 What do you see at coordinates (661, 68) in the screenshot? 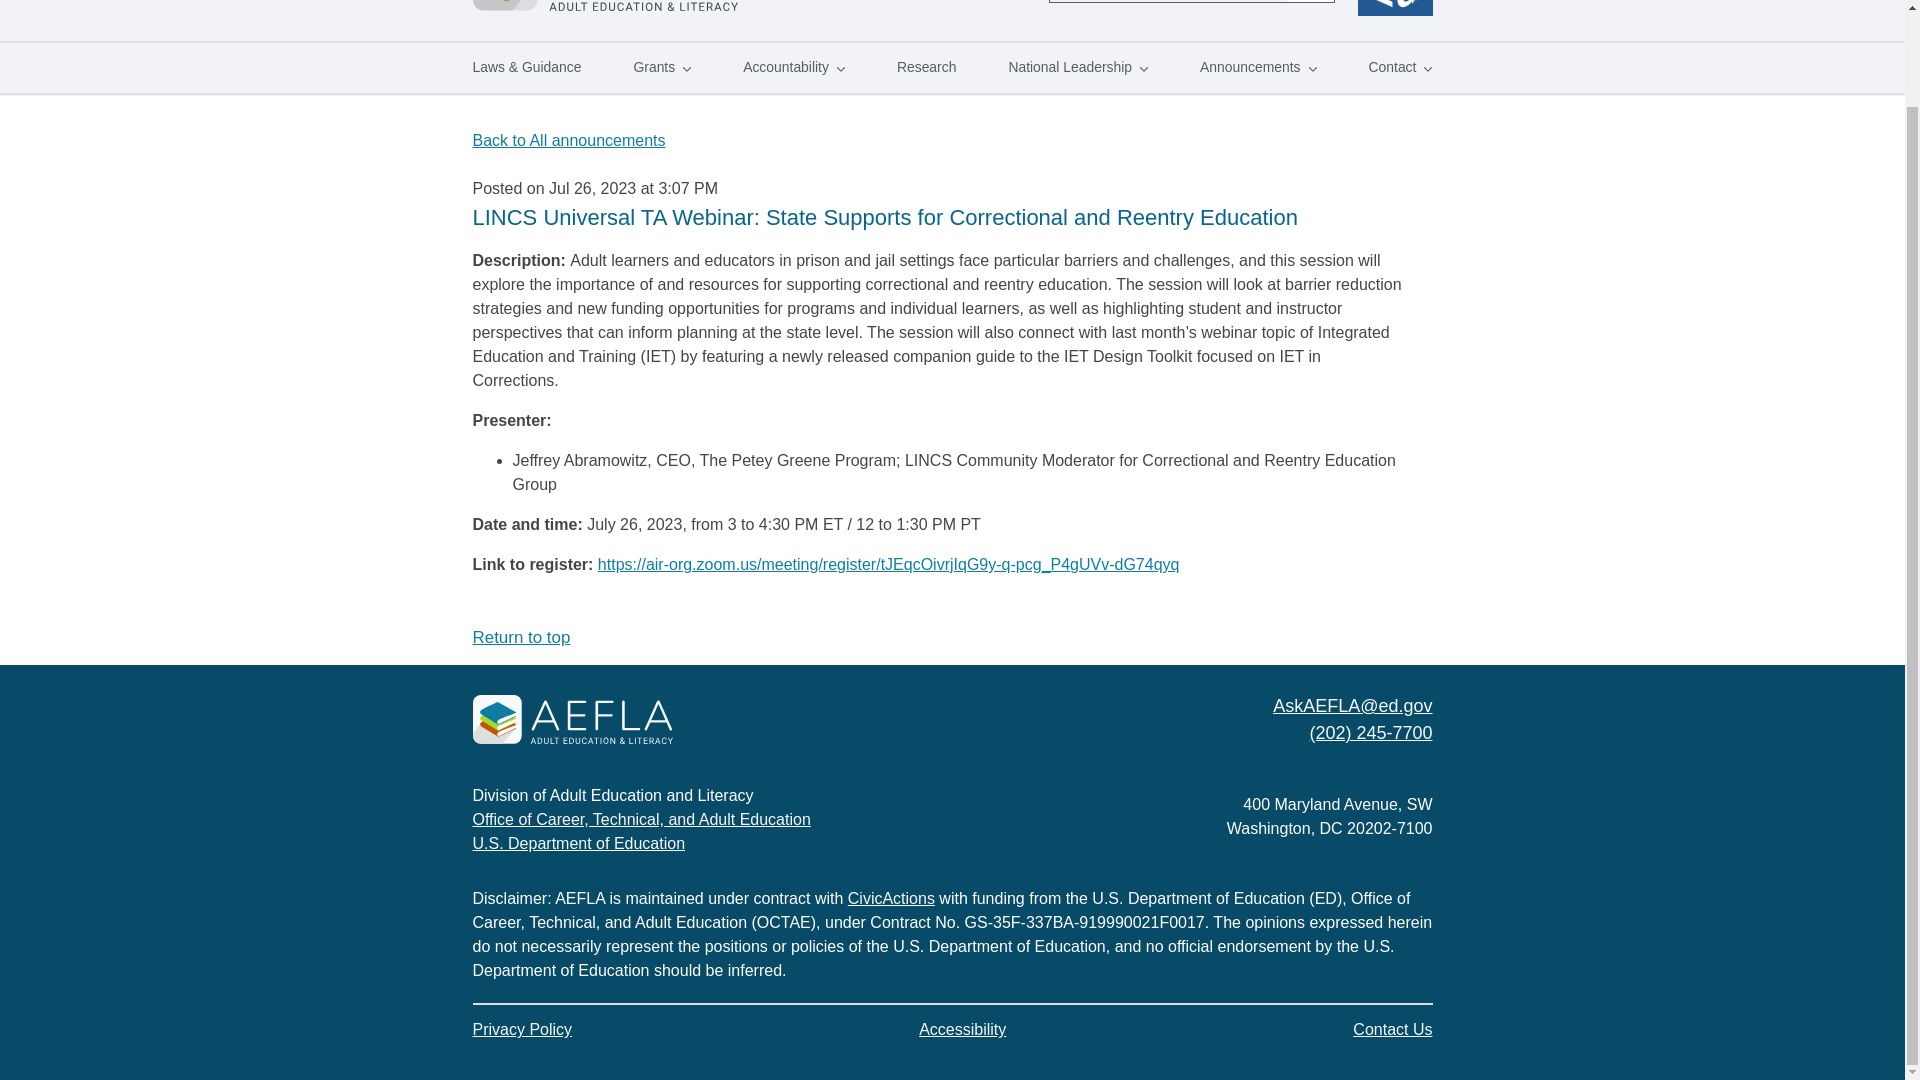
I see `Grants` at bounding box center [661, 68].